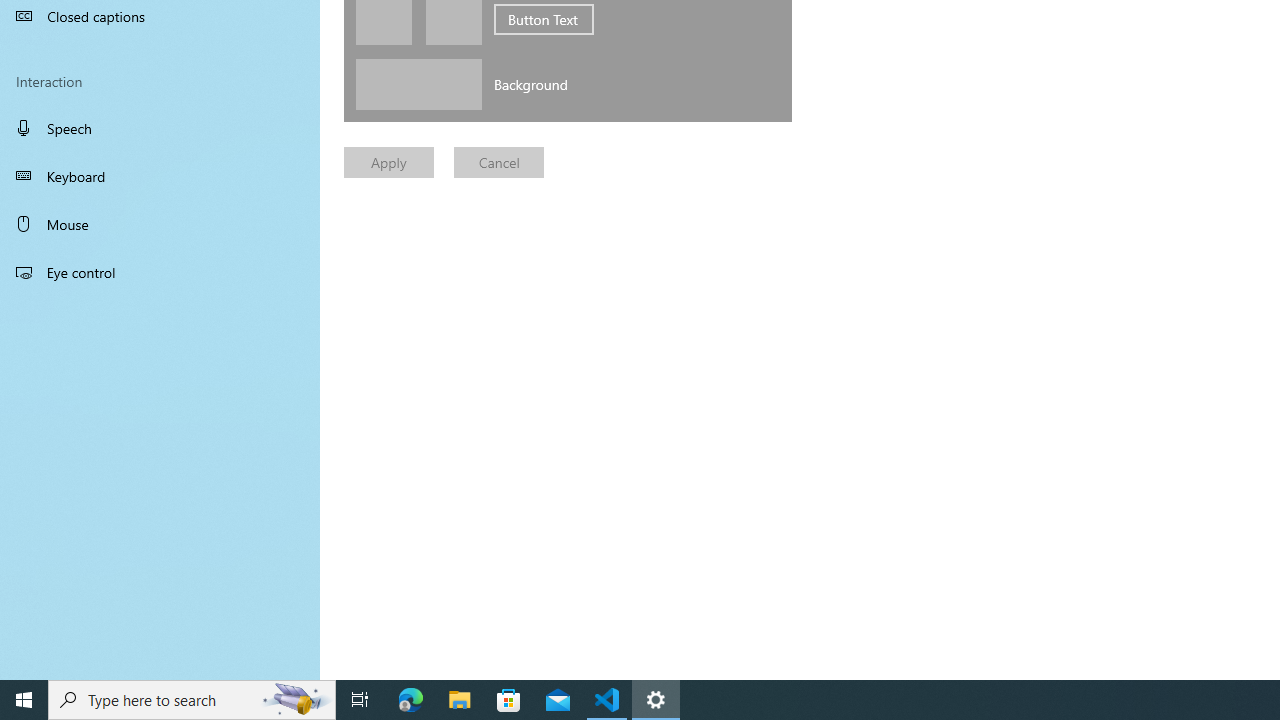 This screenshot has height=720, width=1280. Describe the element at coordinates (509, 700) in the screenshot. I see `Microsoft Store` at that location.